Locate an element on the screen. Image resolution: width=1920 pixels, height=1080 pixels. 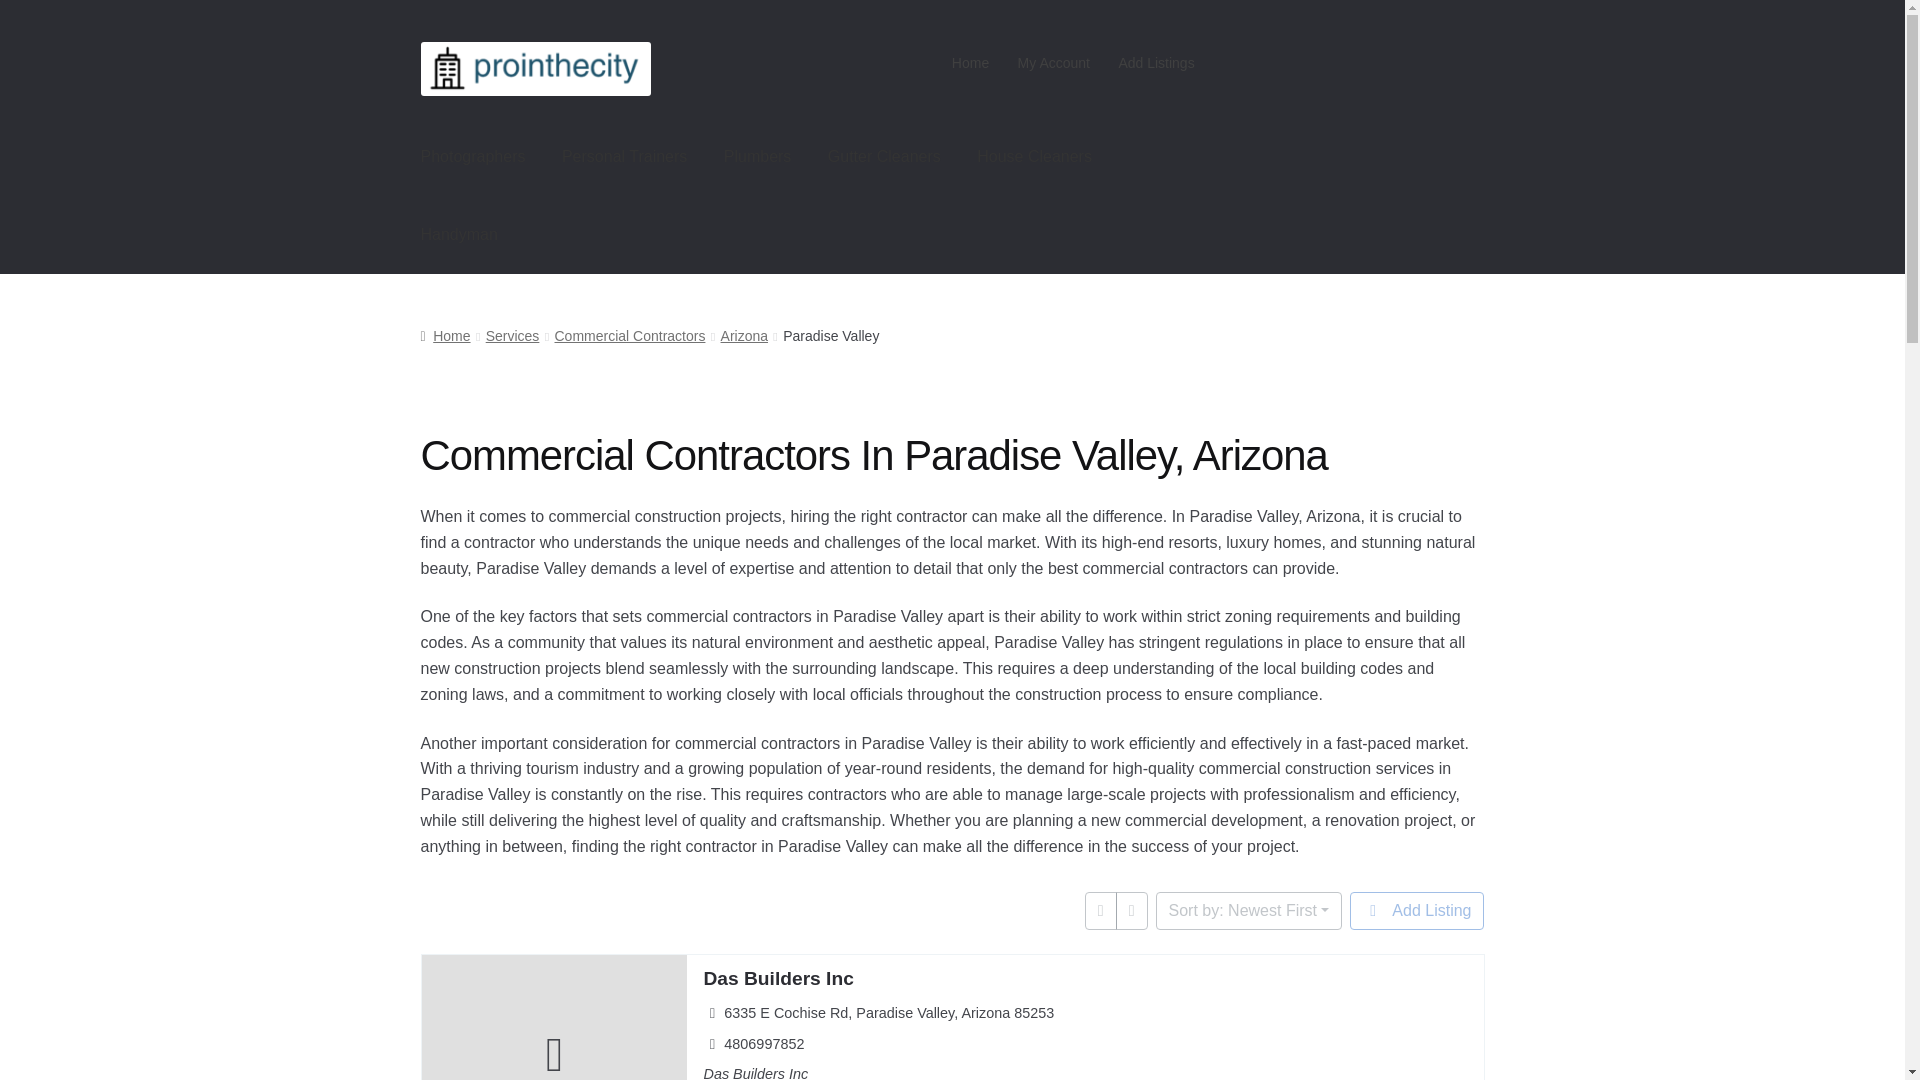
Add Listing is located at coordinates (1416, 910).